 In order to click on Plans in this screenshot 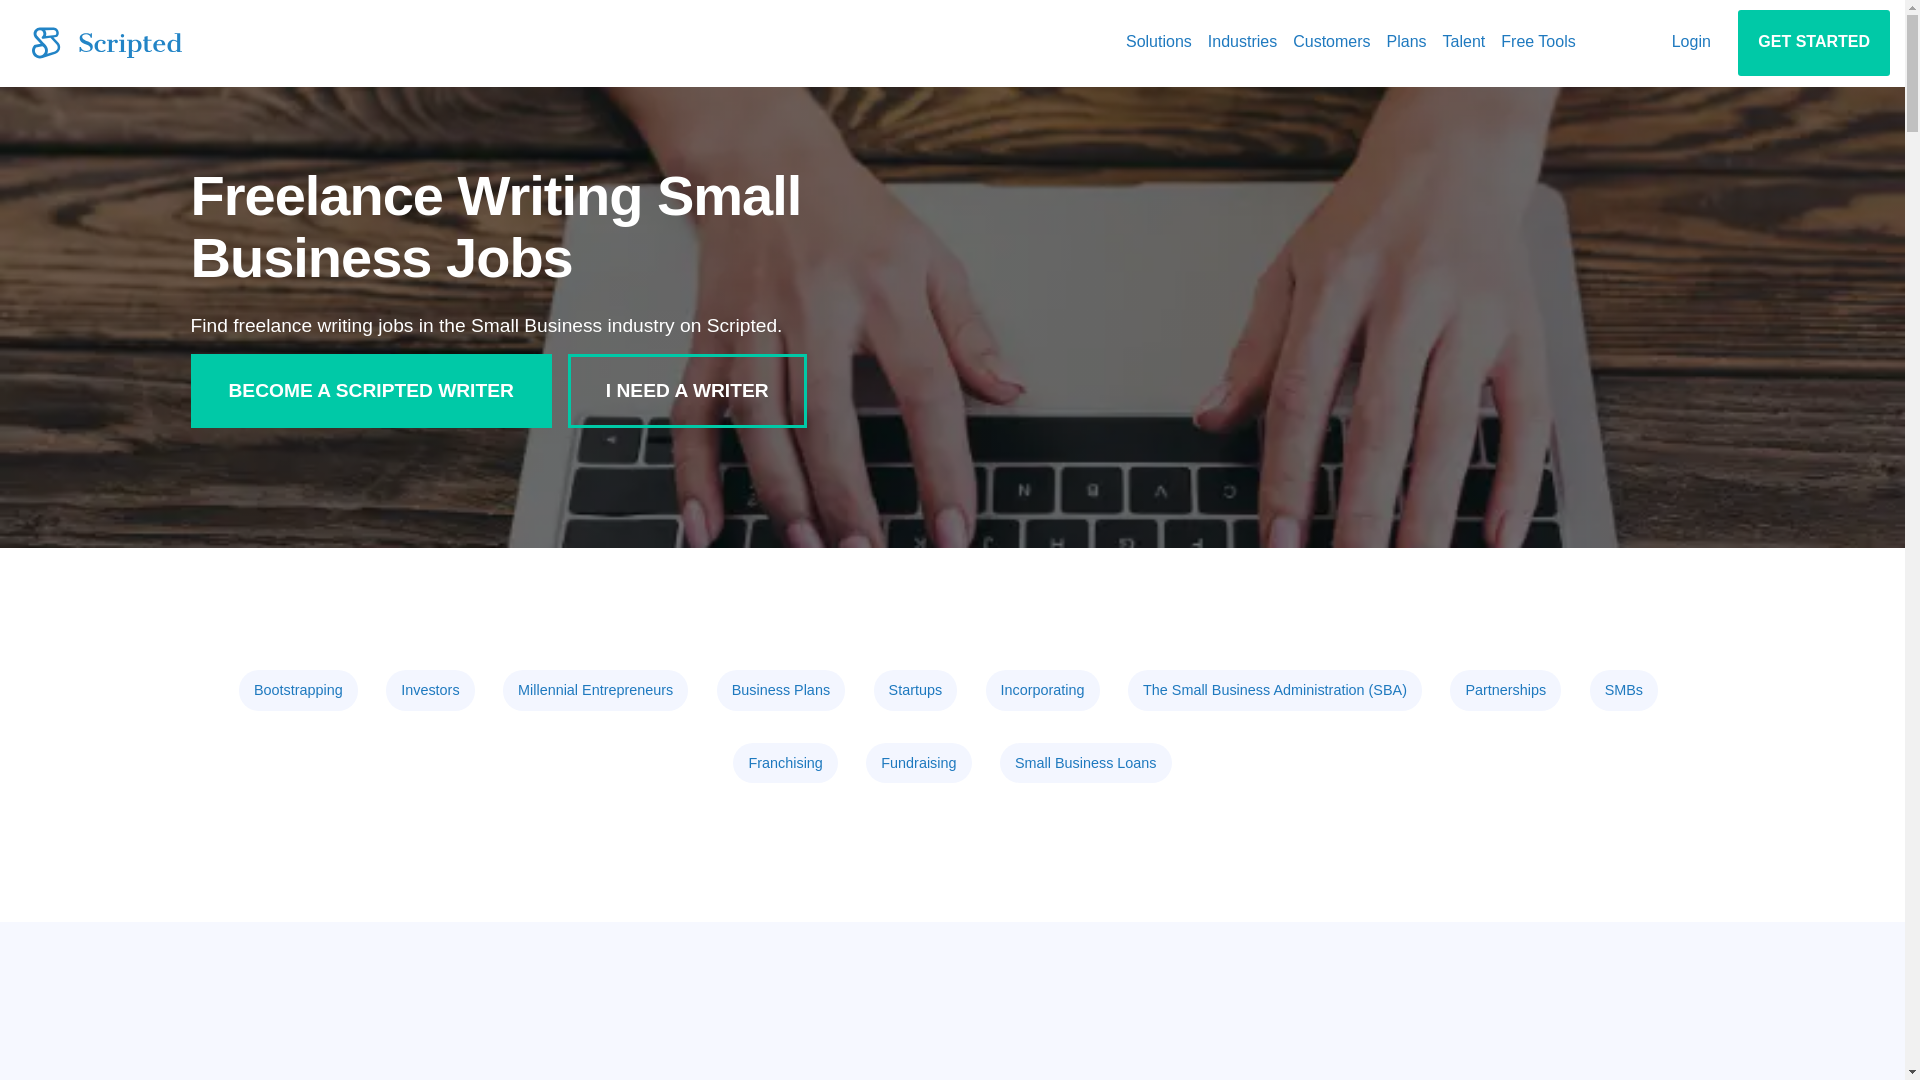, I will do `click(1406, 42)`.